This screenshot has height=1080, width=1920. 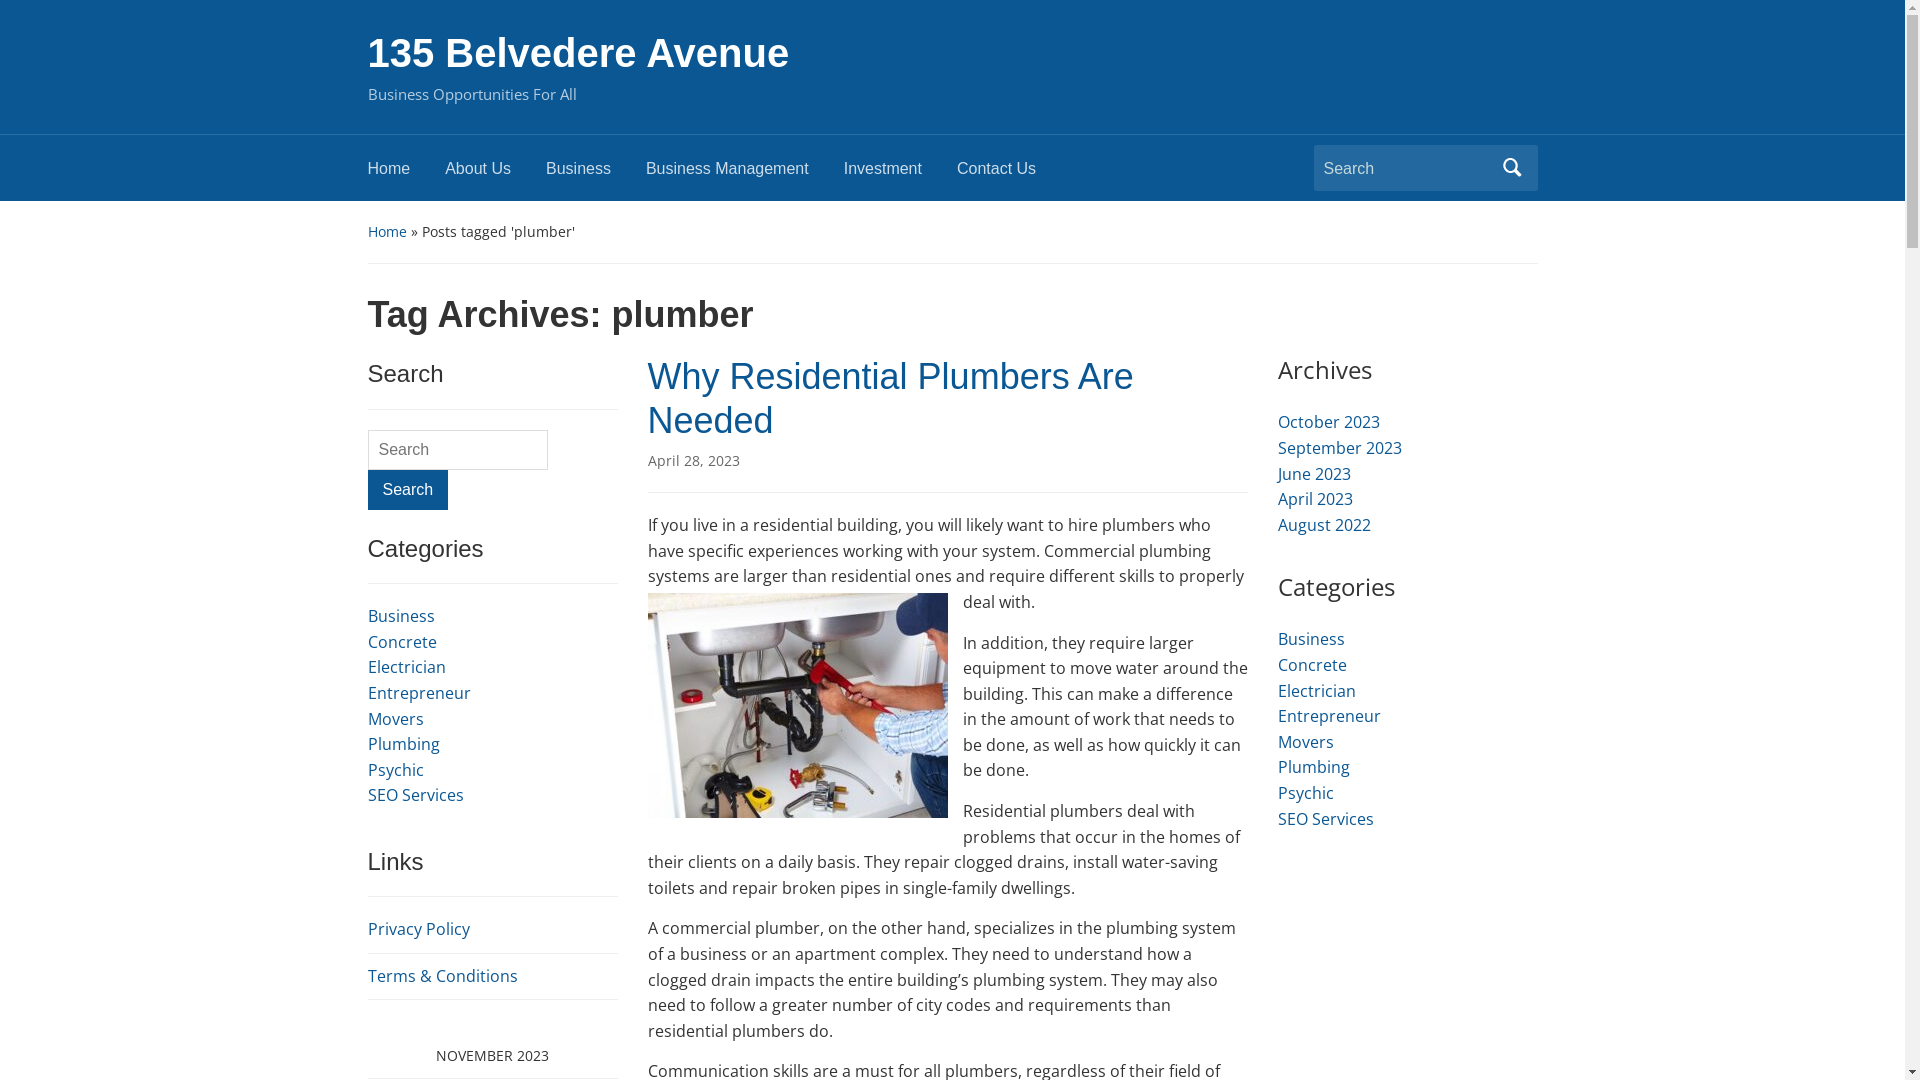 What do you see at coordinates (402, 616) in the screenshot?
I see `Business` at bounding box center [402, 616].